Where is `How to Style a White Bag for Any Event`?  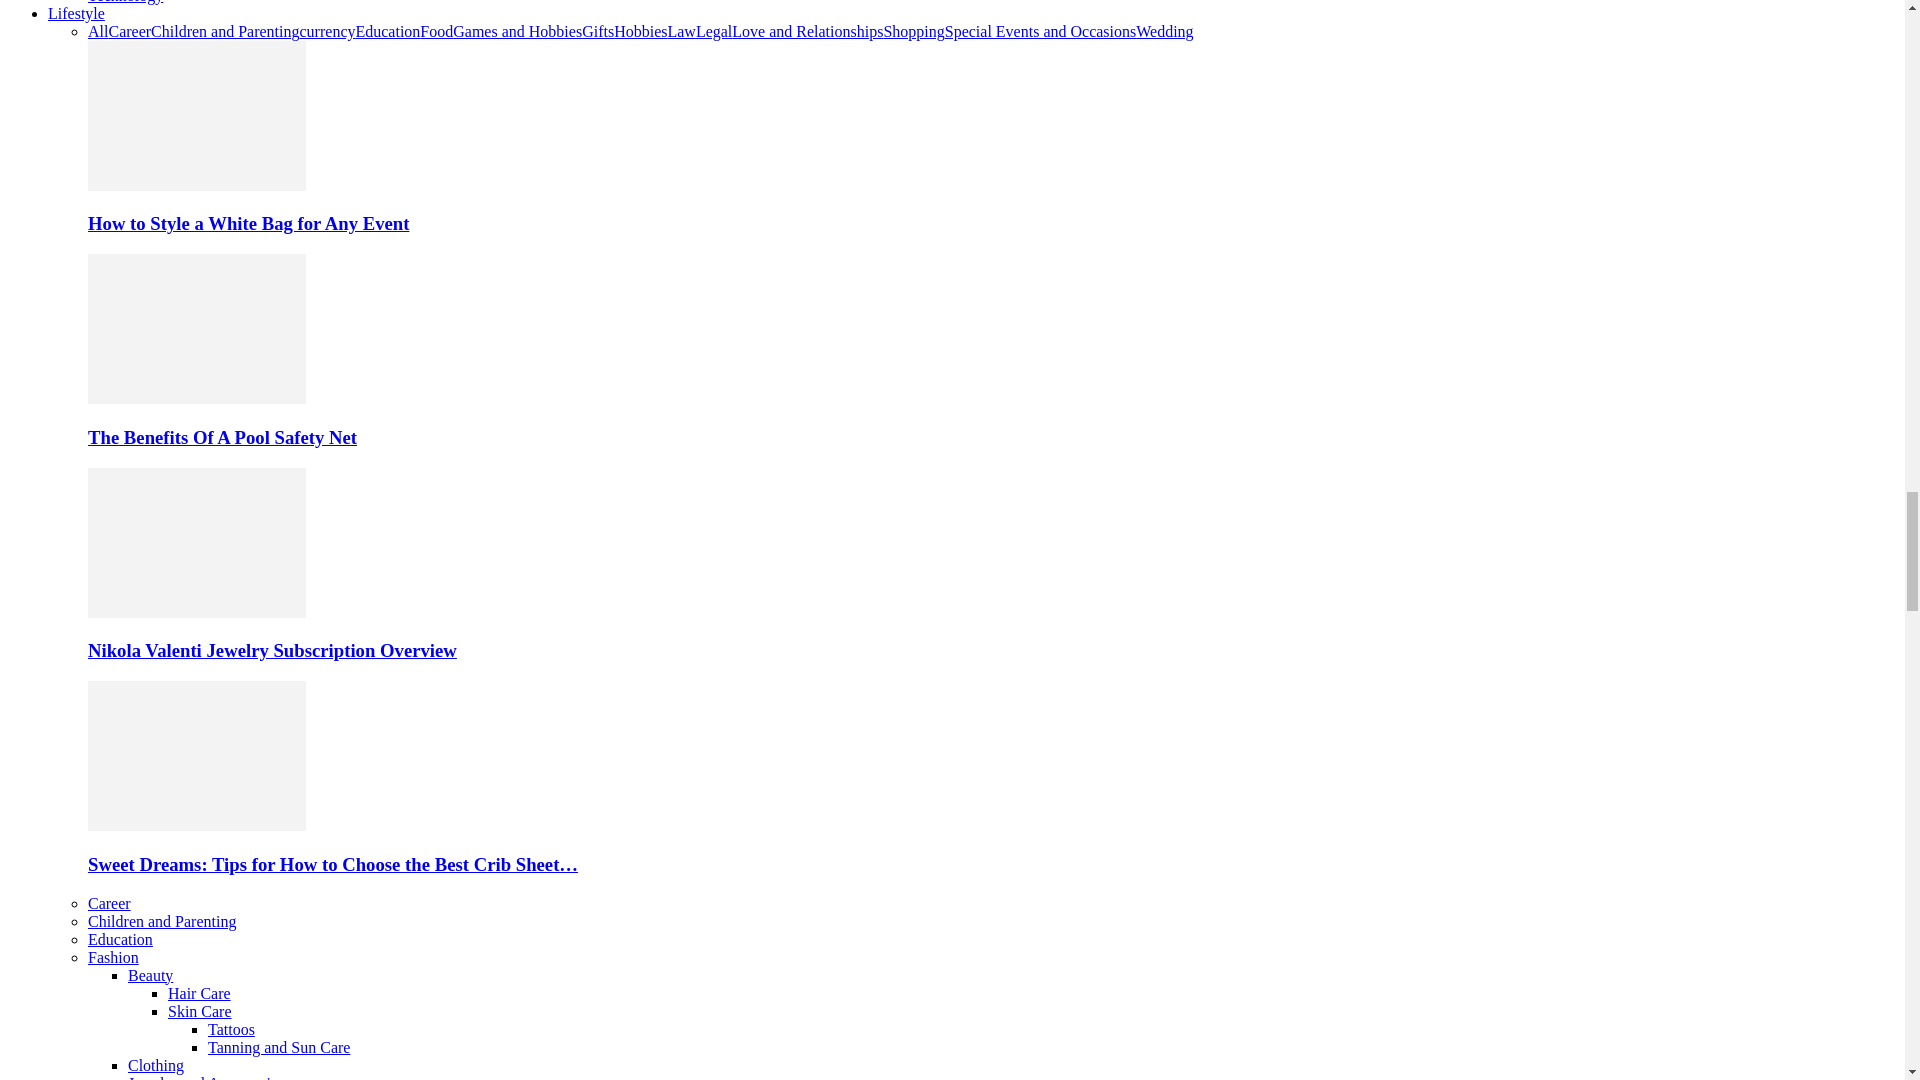
How to Style a White Bag for Any Event is located at coordinates (196, 186).